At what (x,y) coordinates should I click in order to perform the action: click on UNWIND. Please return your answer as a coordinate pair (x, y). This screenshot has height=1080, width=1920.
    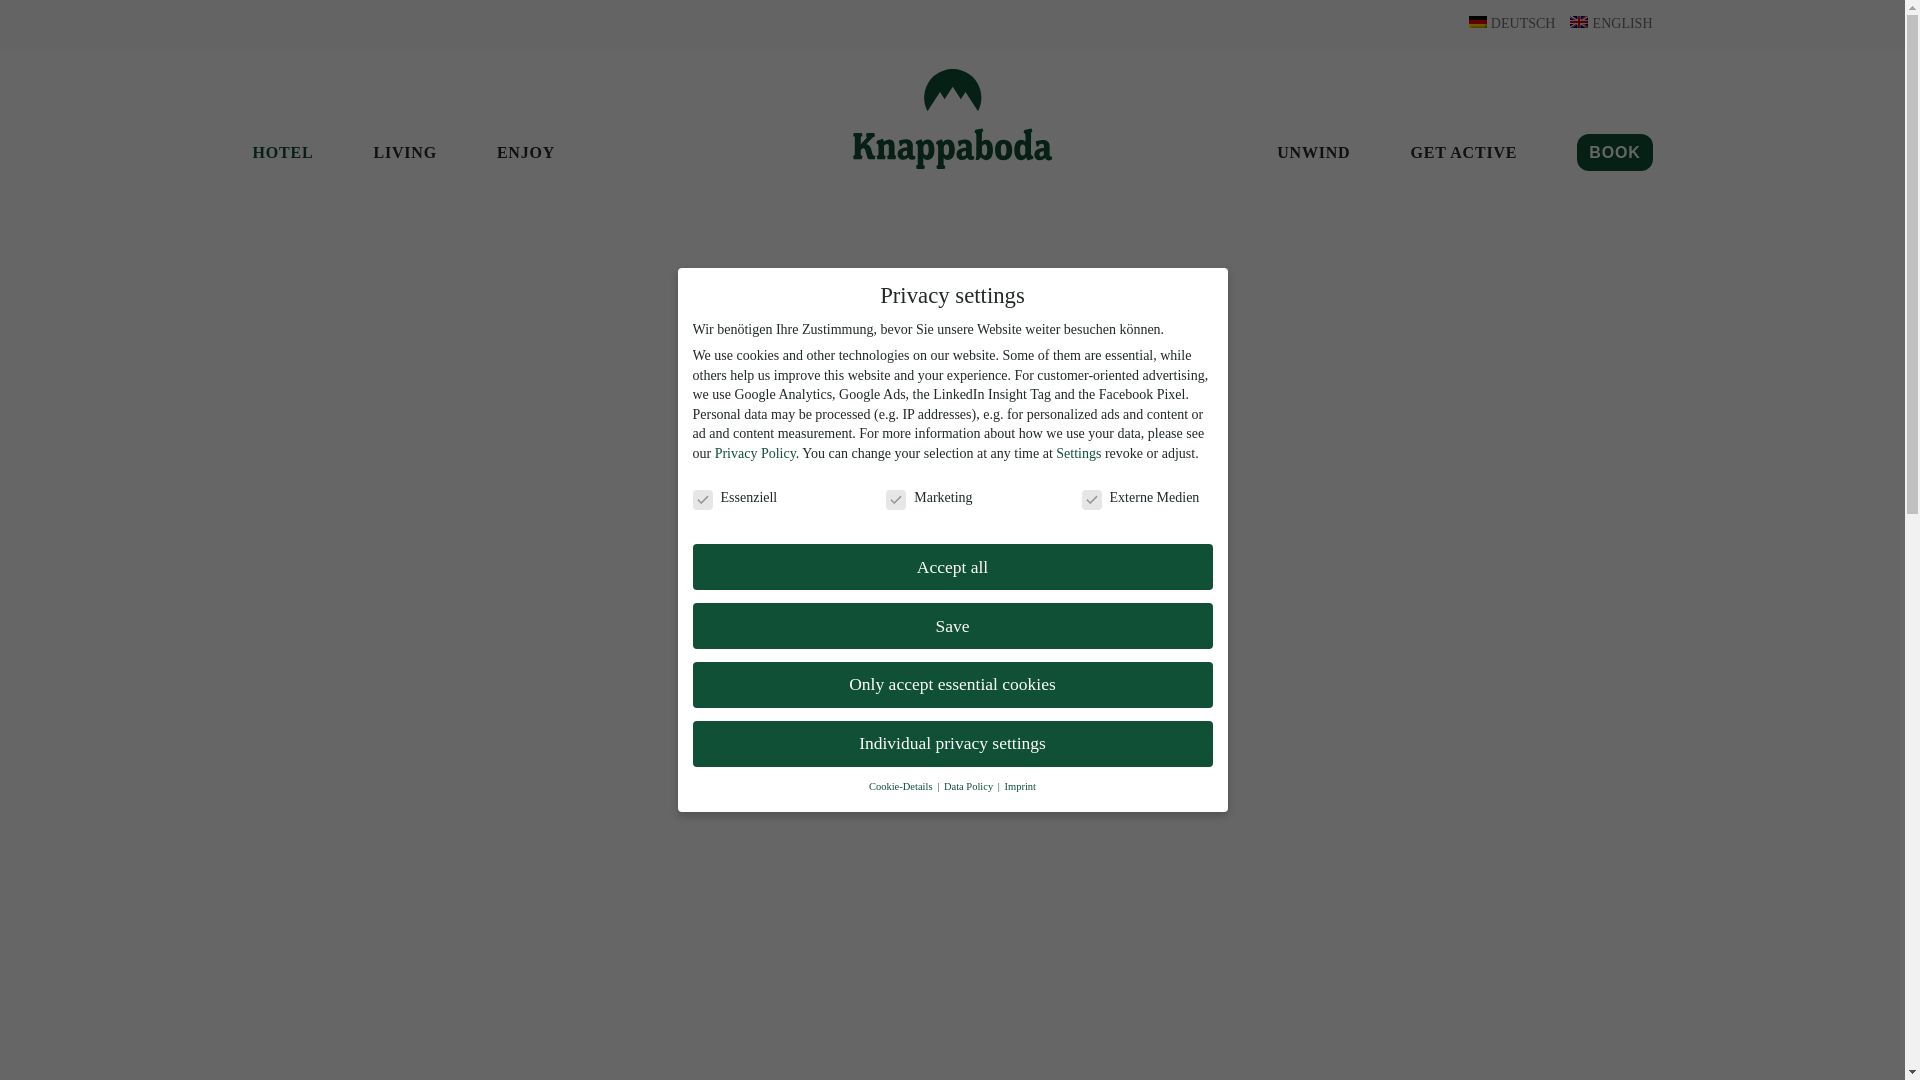
    Looking at the image, I should click on (1312, 153).